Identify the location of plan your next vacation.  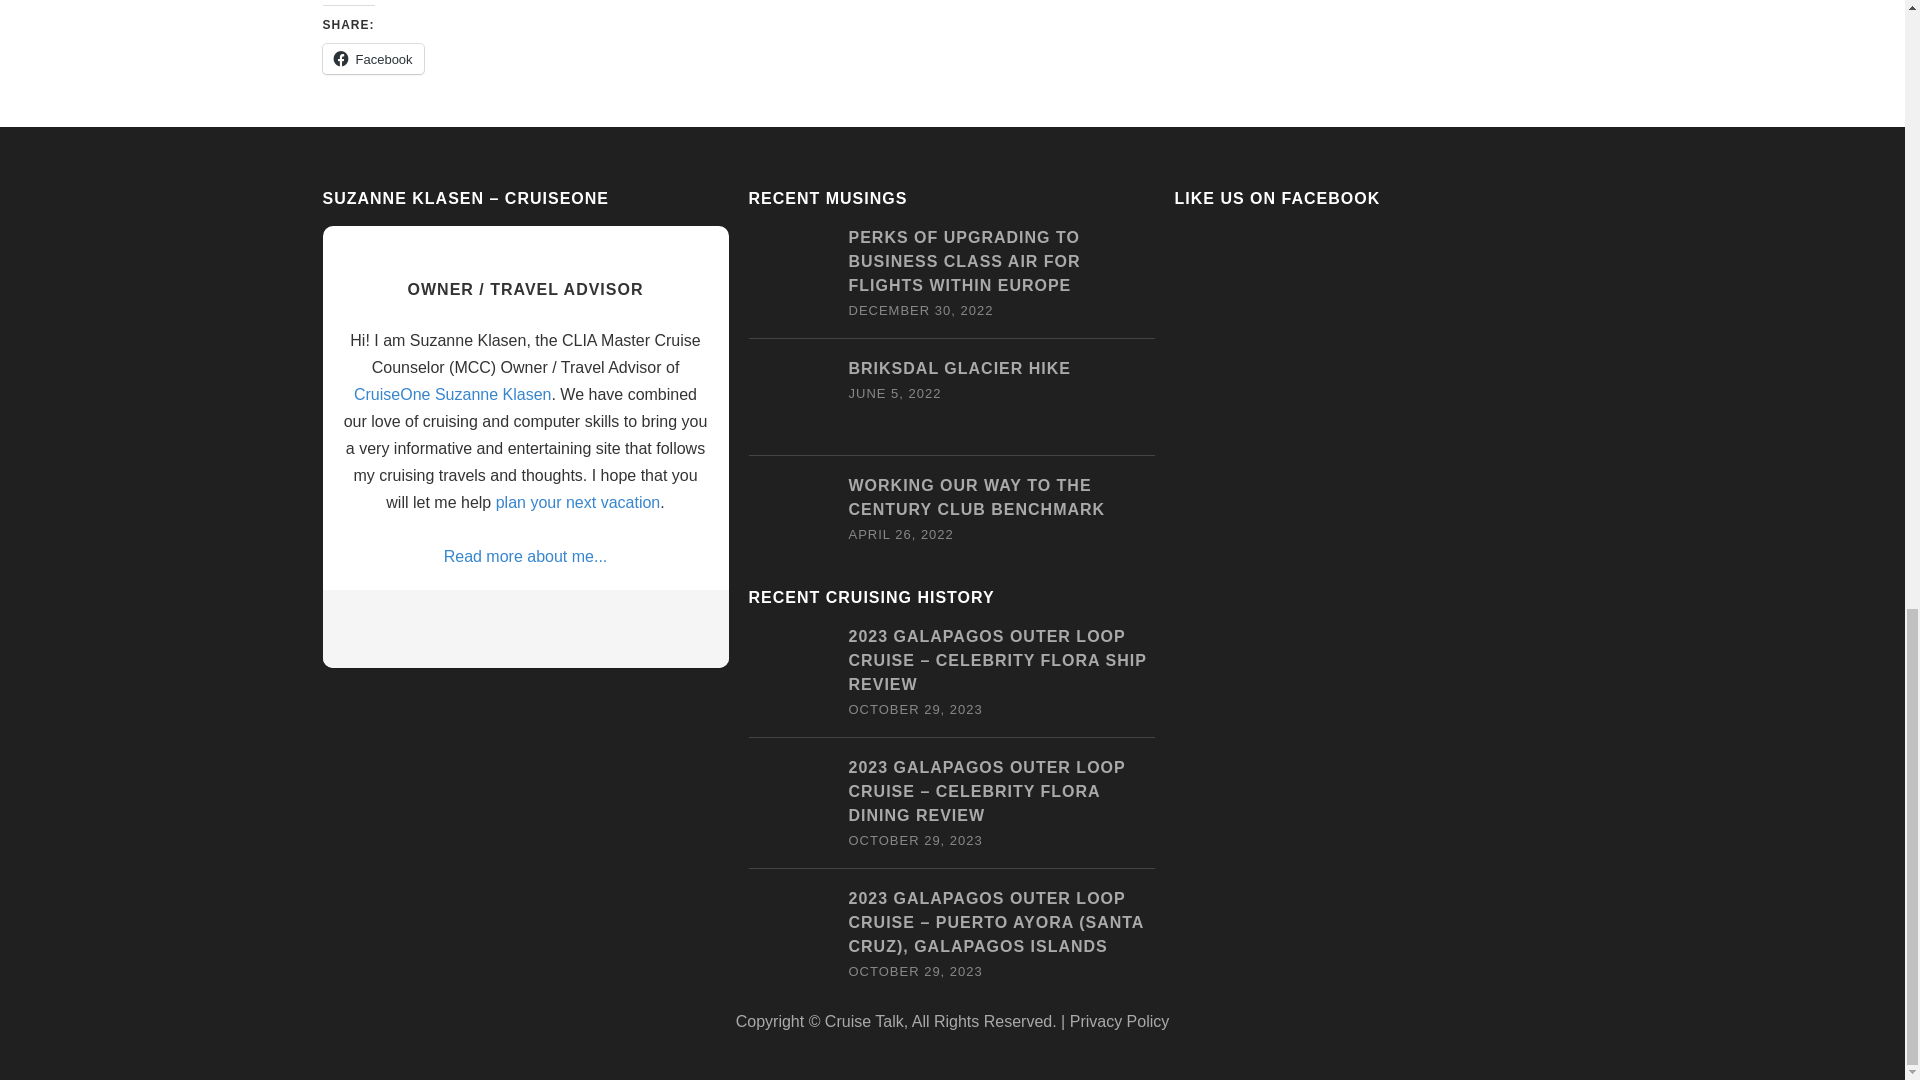
(578, 502).